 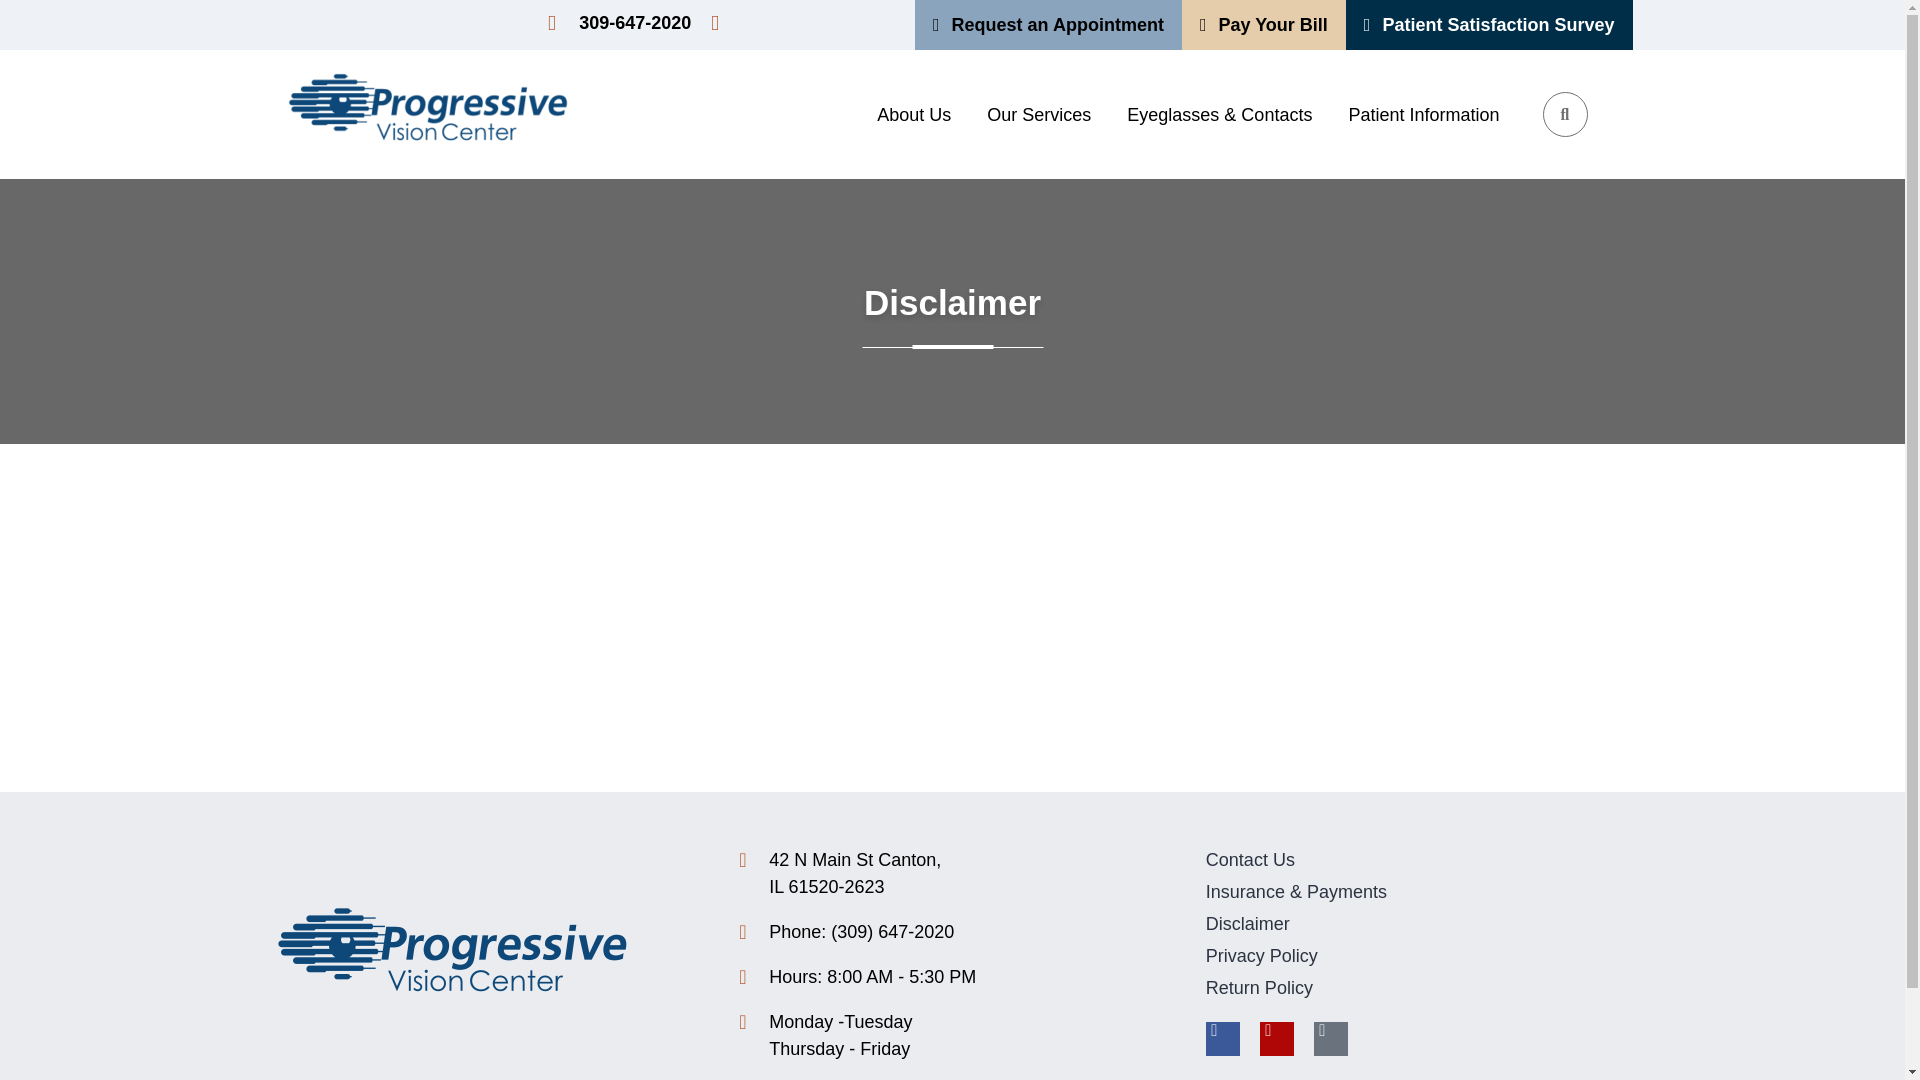 I want to click on Hours: 8:00 AM - 5:30 PM, so click(x=1419, y=860).